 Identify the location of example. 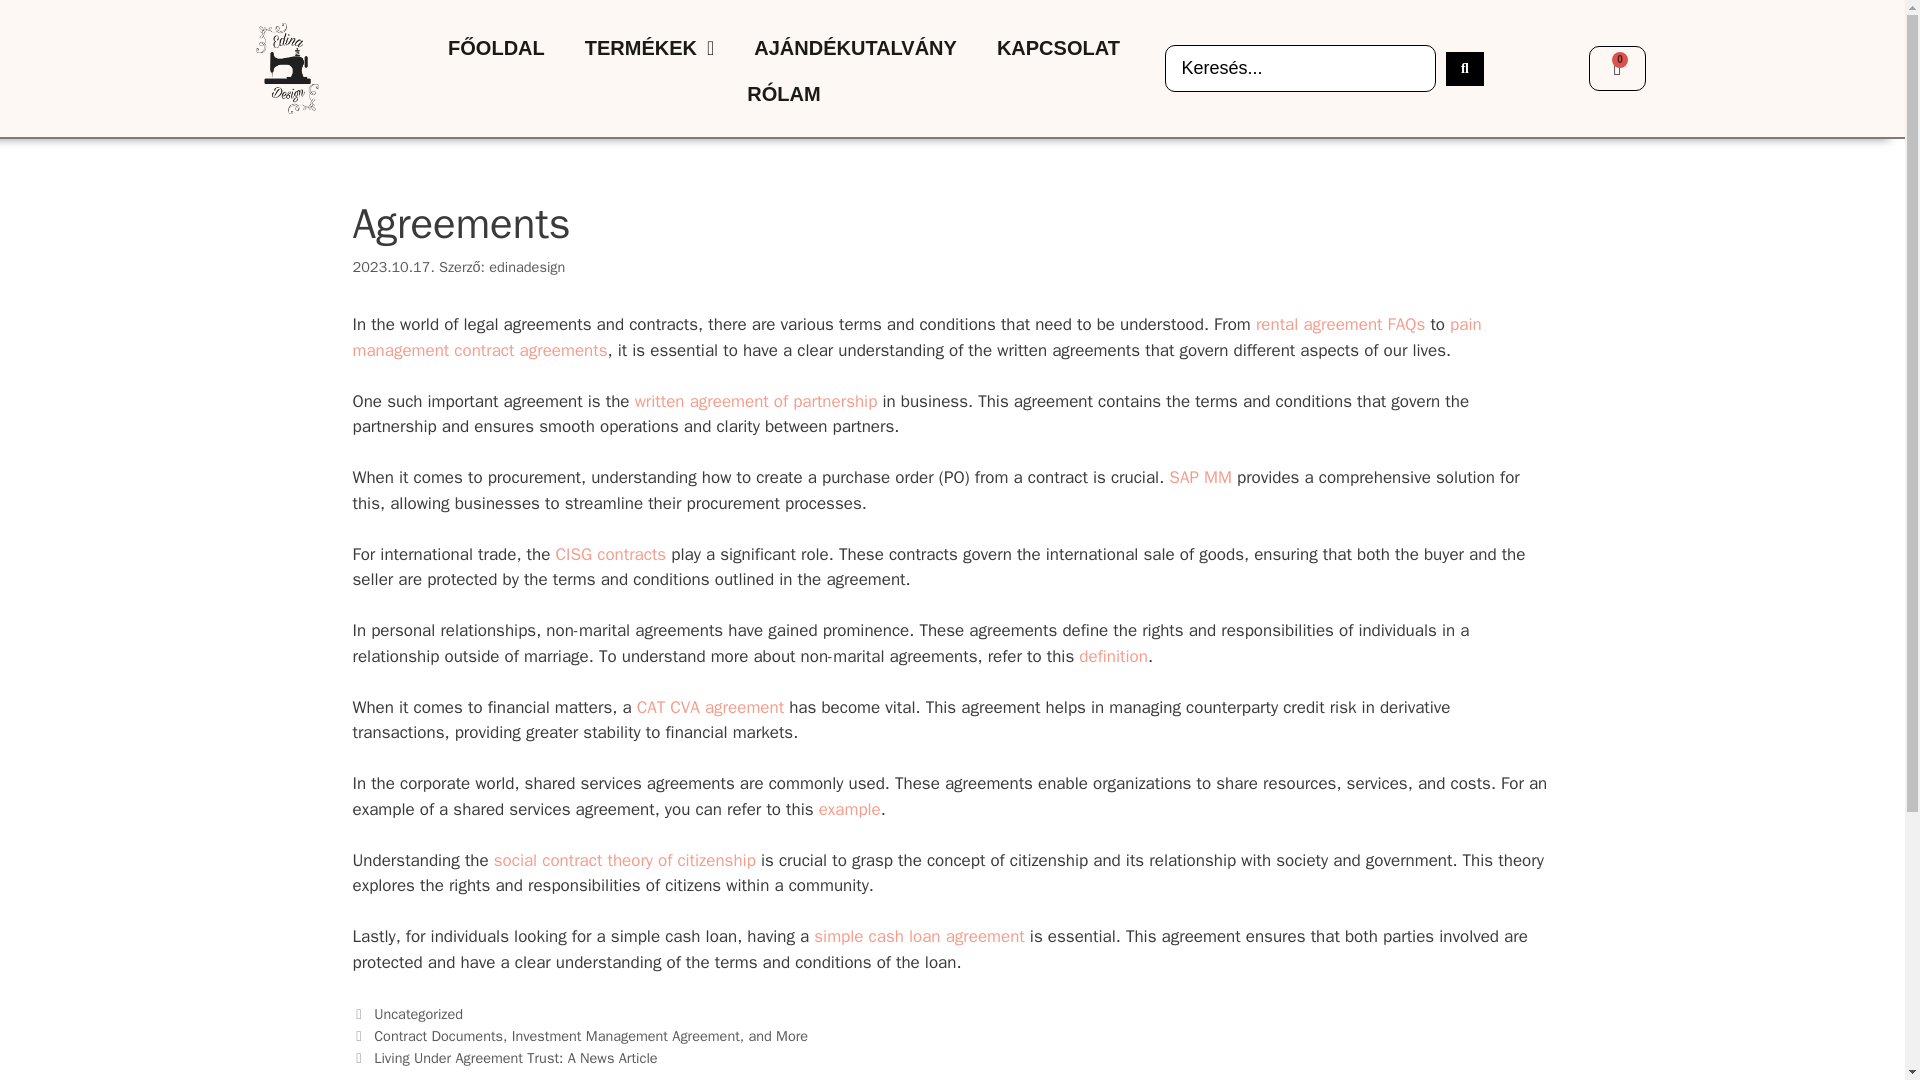
(850, 809).